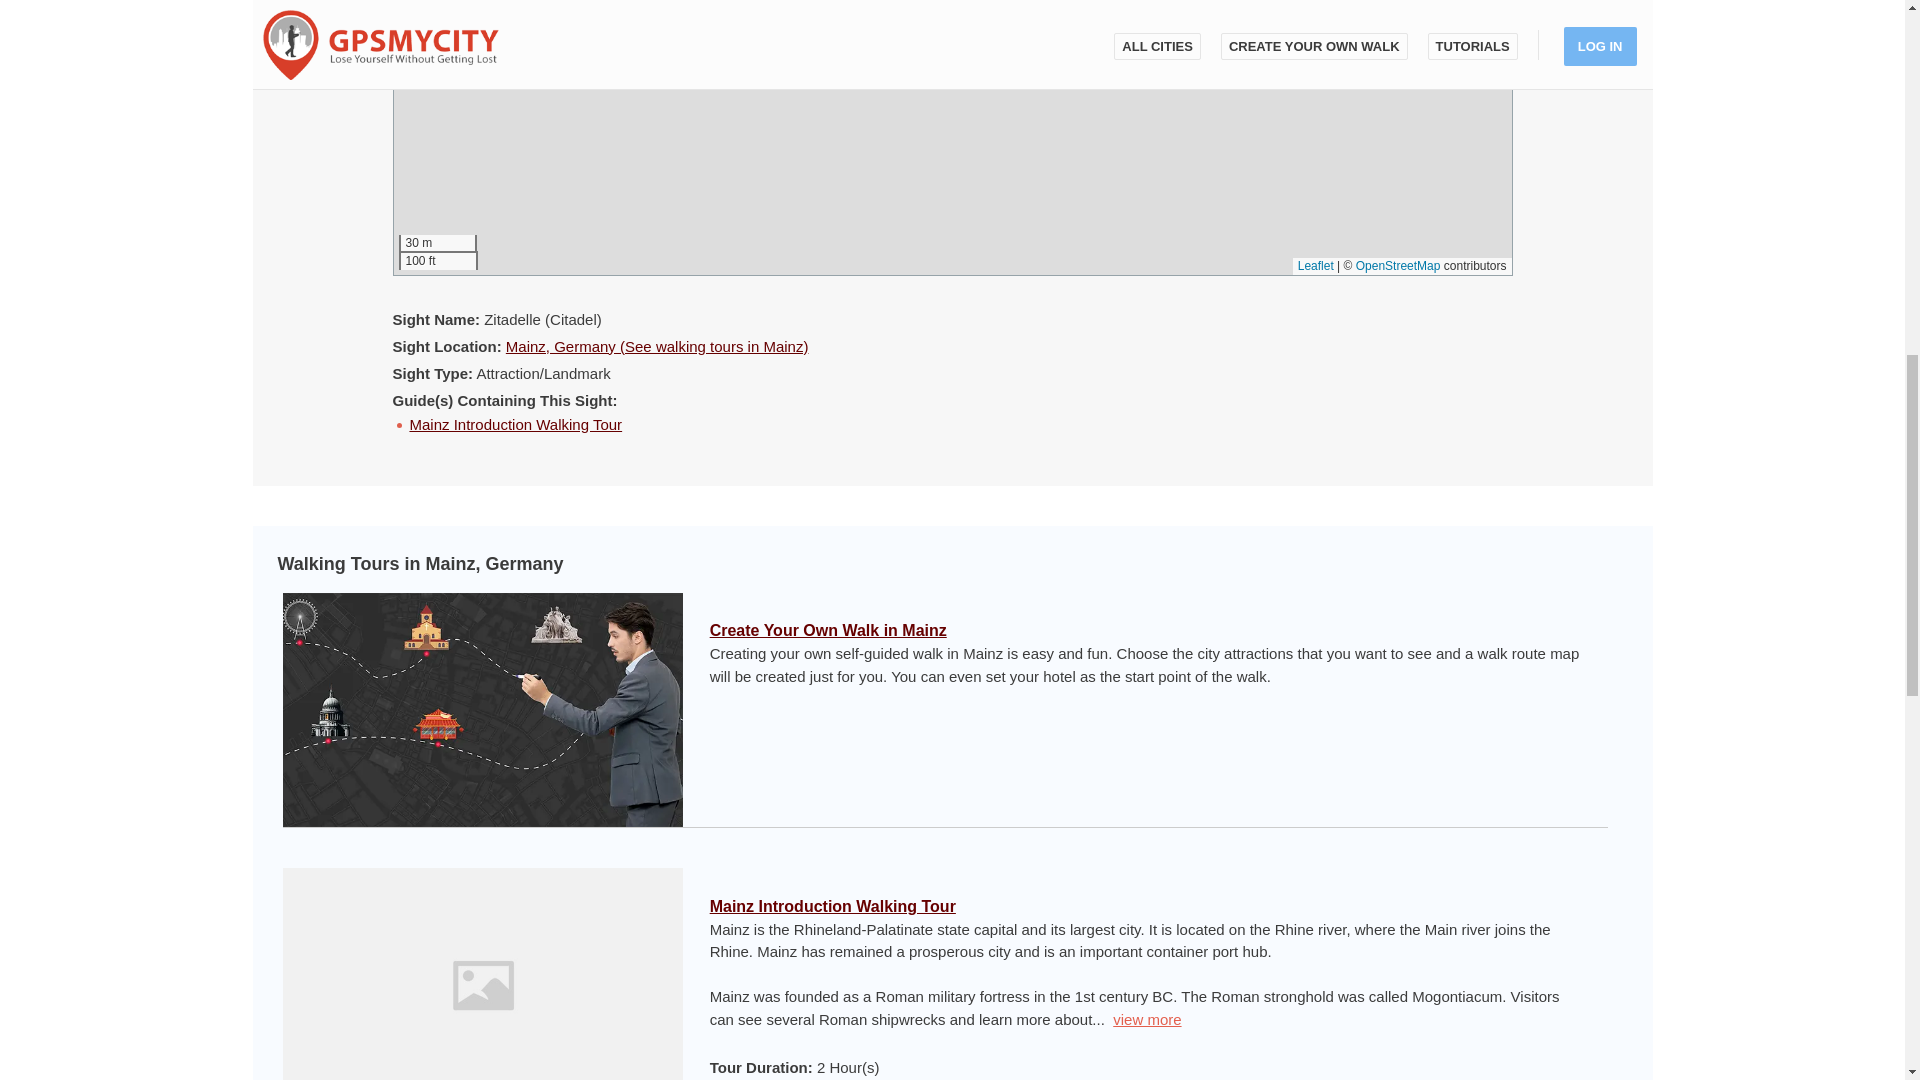 This screenshot has height=1080, width=1920. What do you see at coordinates (1146, 1019) in the screenshot?
I see `view more` at bounding box center [1146, 1019].